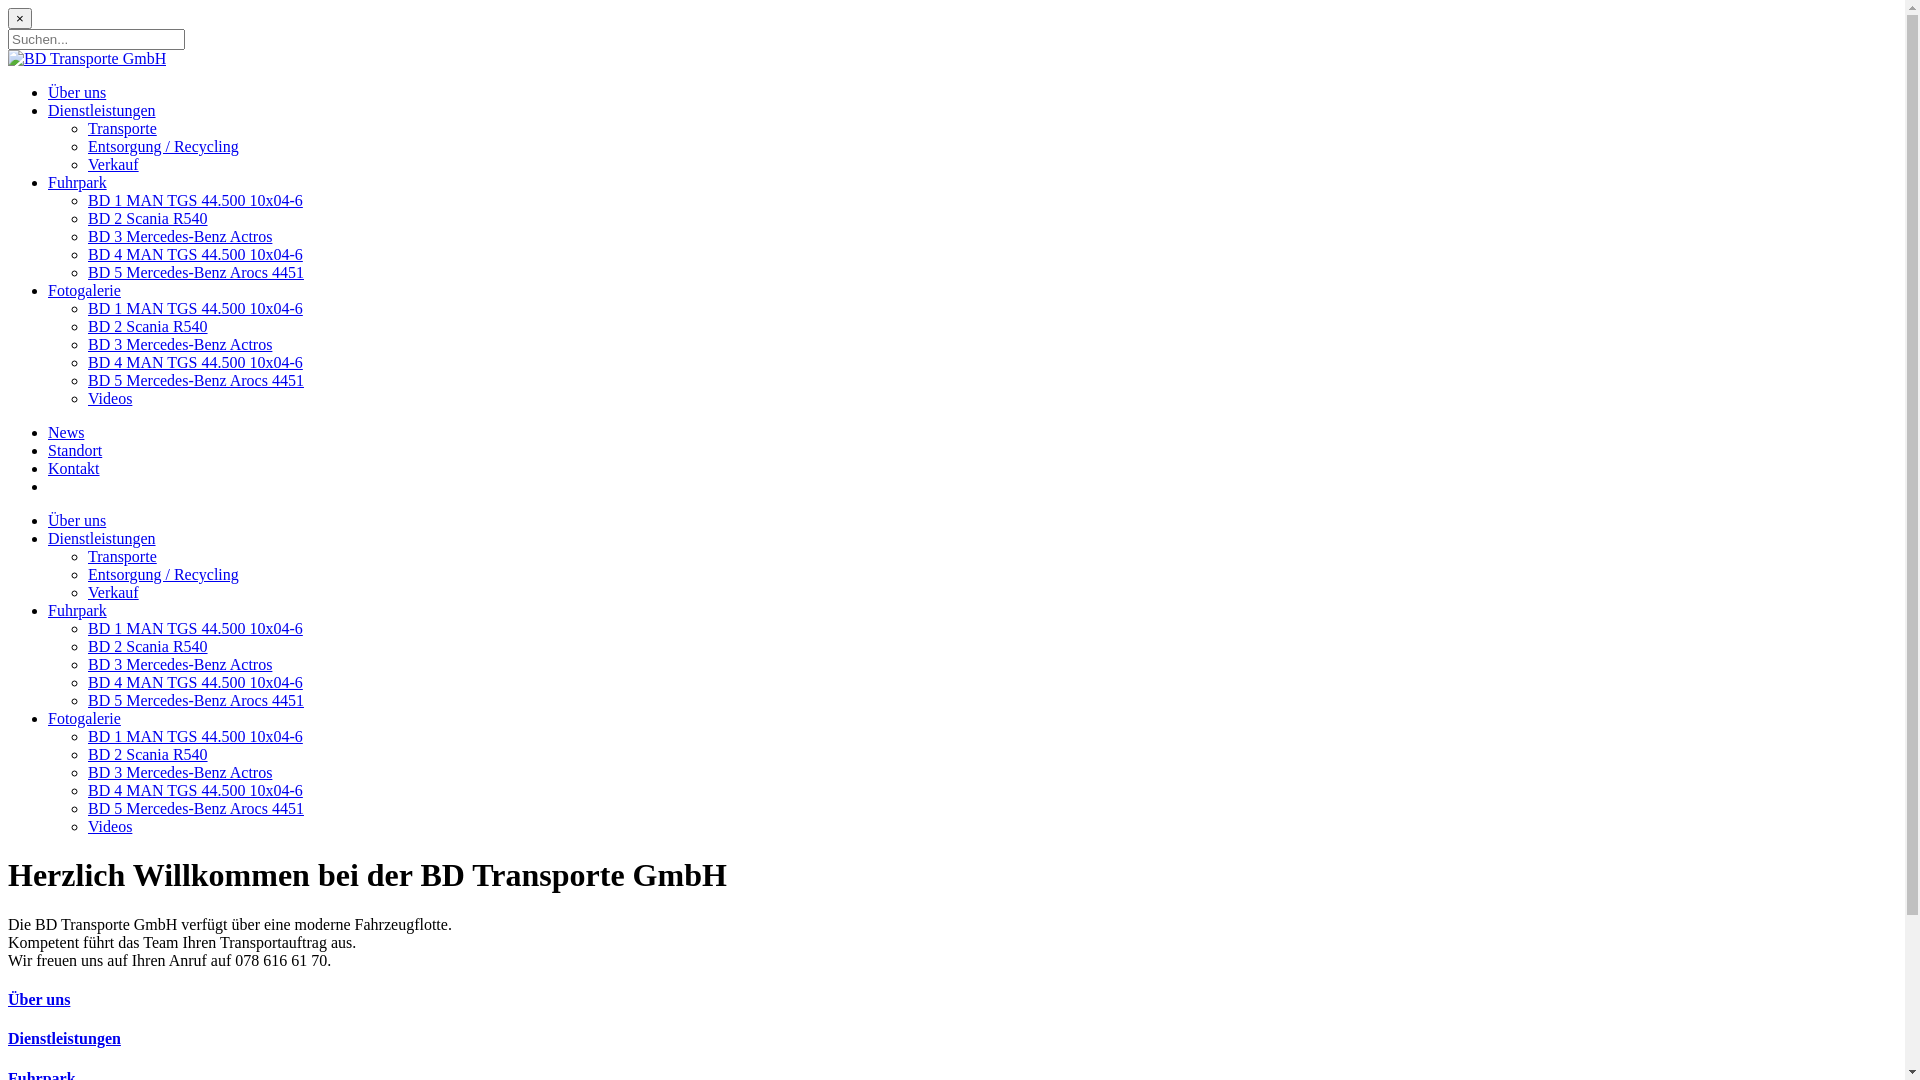 This screenshot has height=1080, width=1920. What do you see at coordinates (66, 432) in the screenshot?
I see `News` at bounding box center [66, 432].